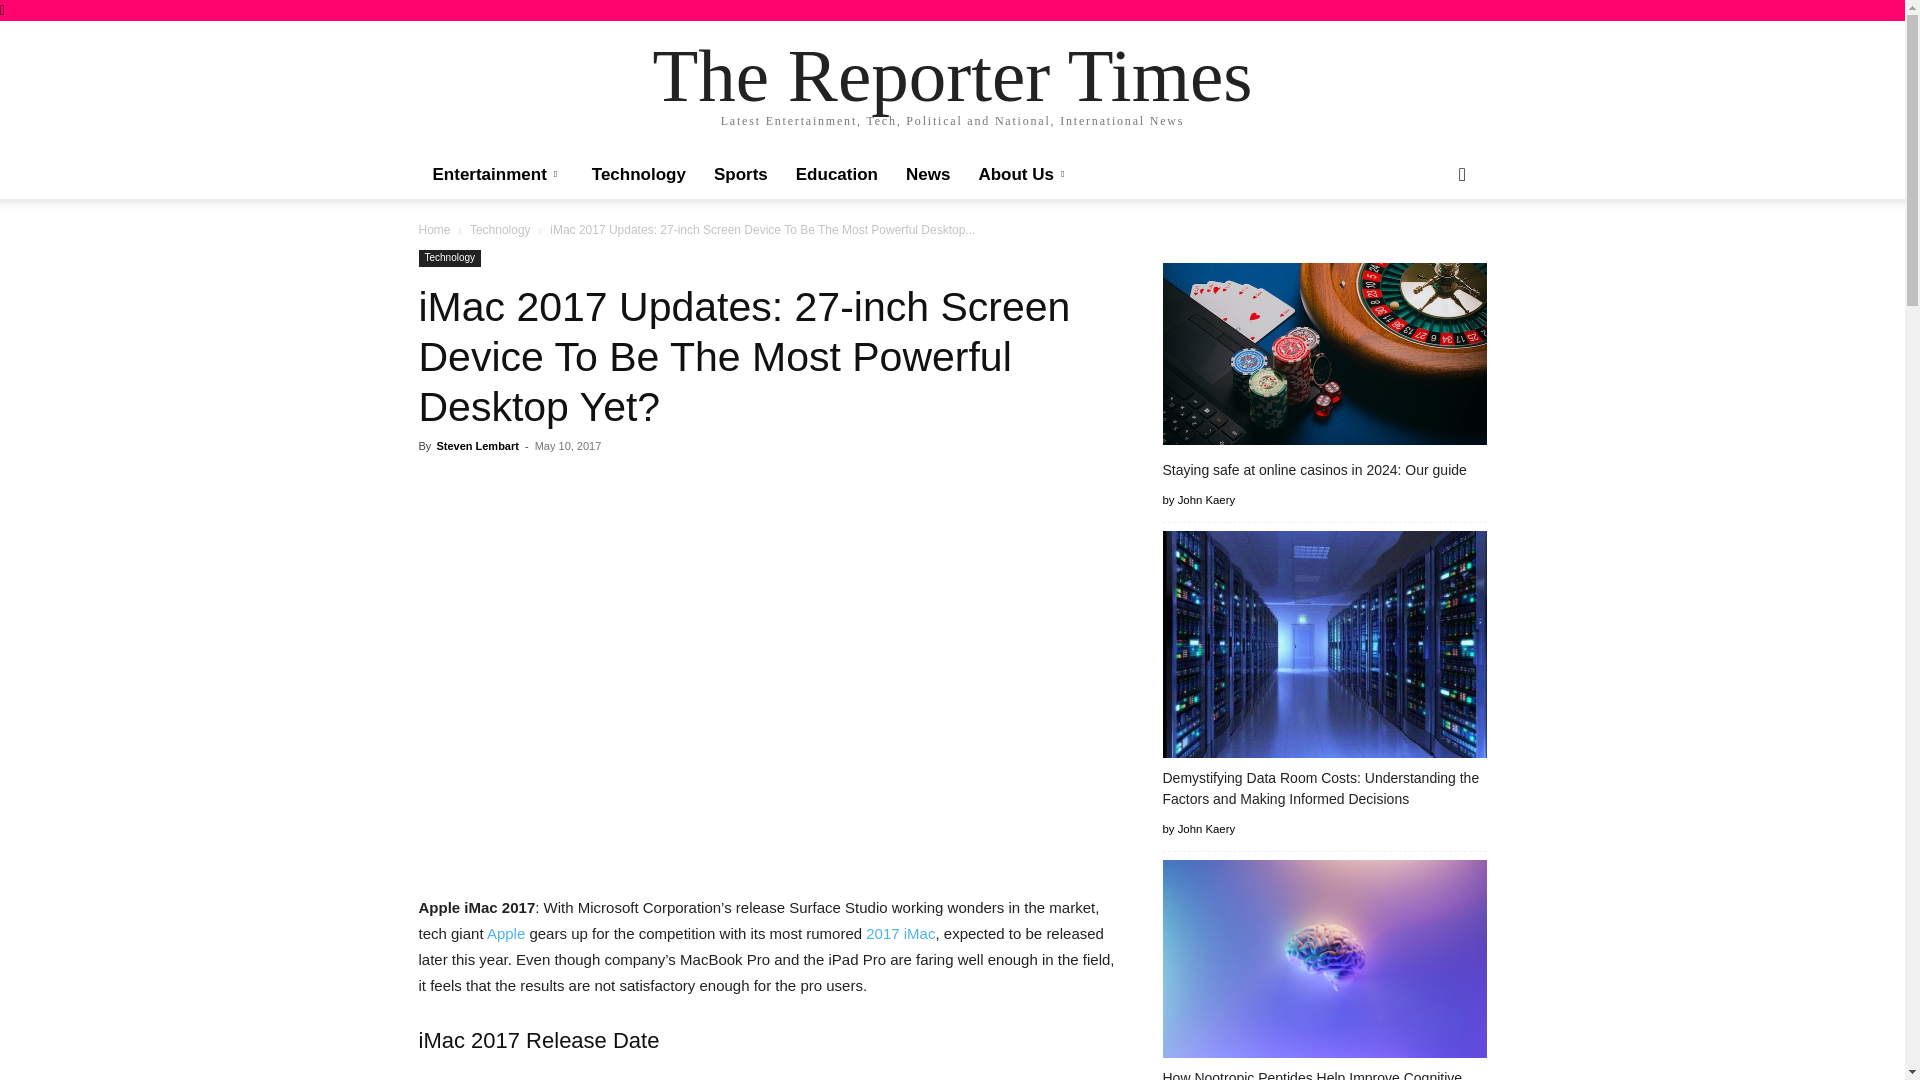  What do you see at coordinates (1430, 254) in the screenshot?
I see `Search` at bounding box center [1430, 254].